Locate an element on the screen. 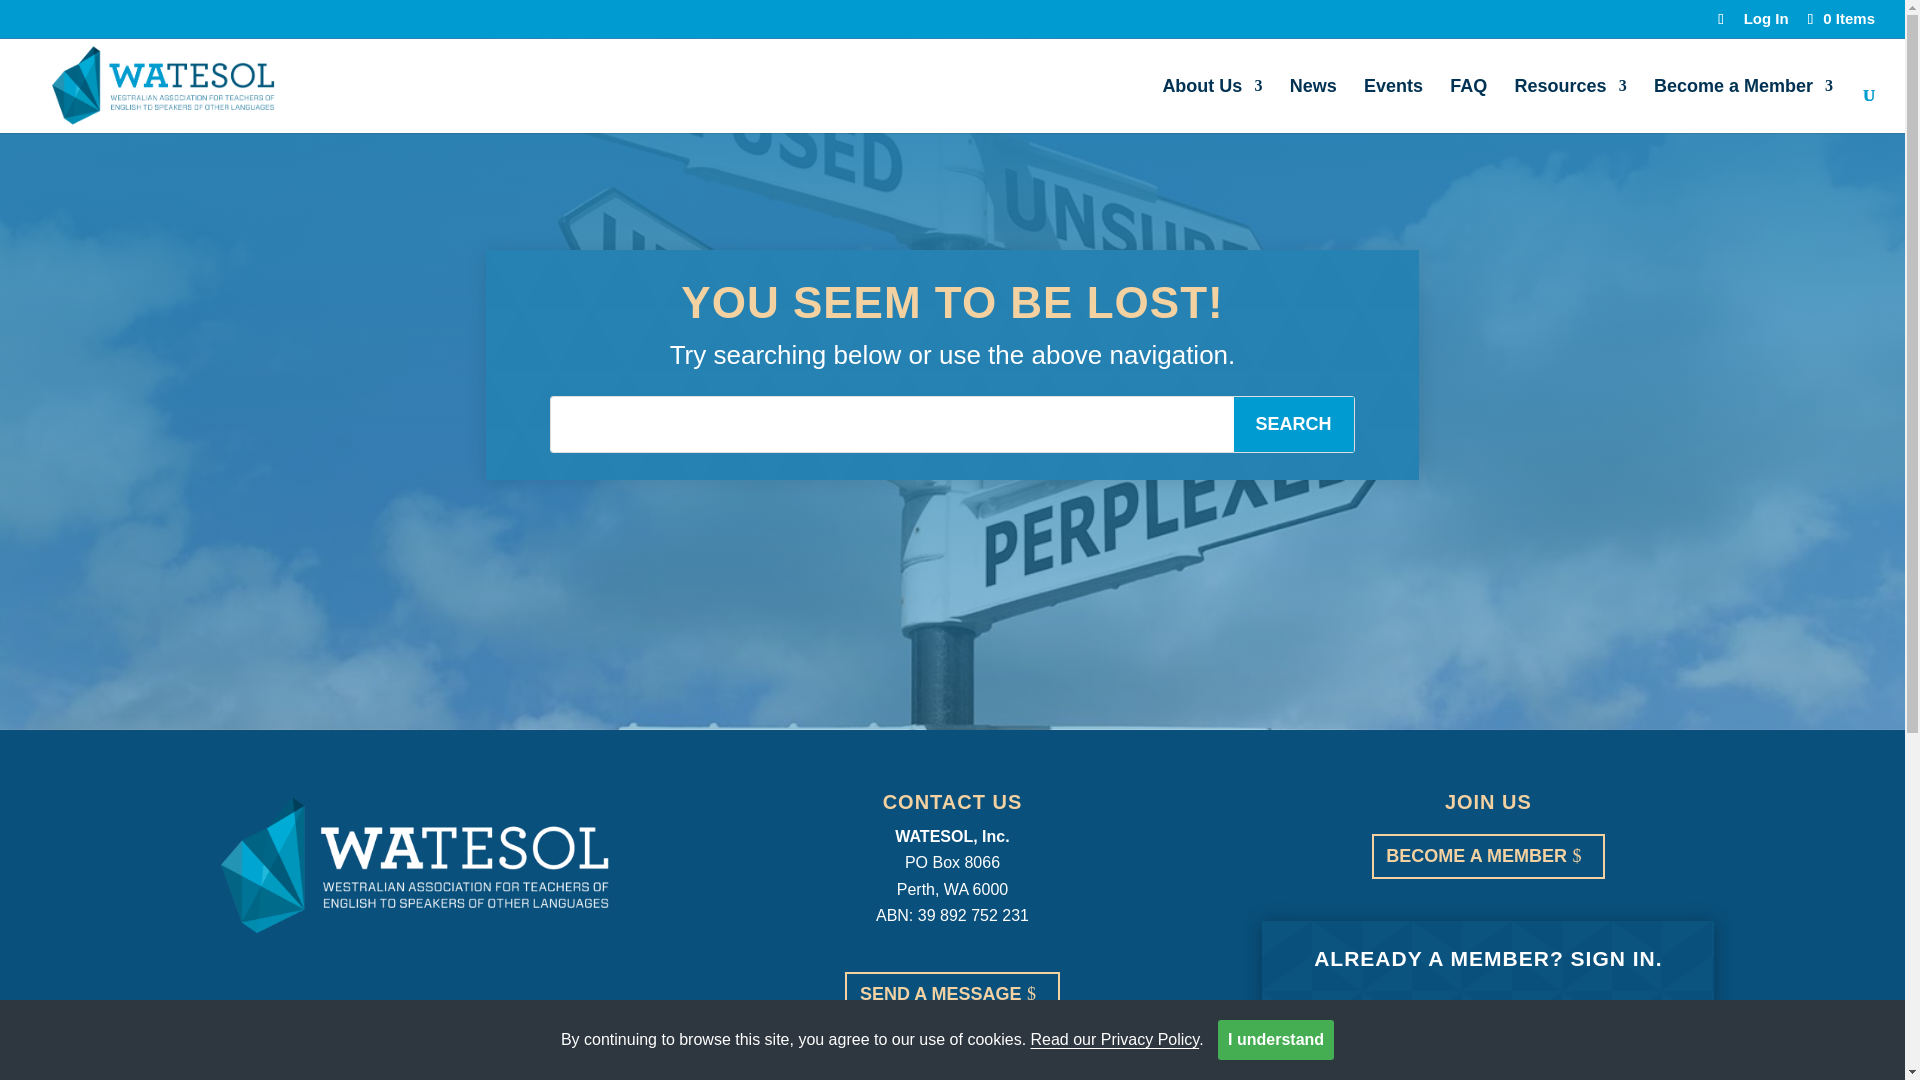 This screenshot has height=1080, width=1920. Events is located at coordinates (1392, 104).